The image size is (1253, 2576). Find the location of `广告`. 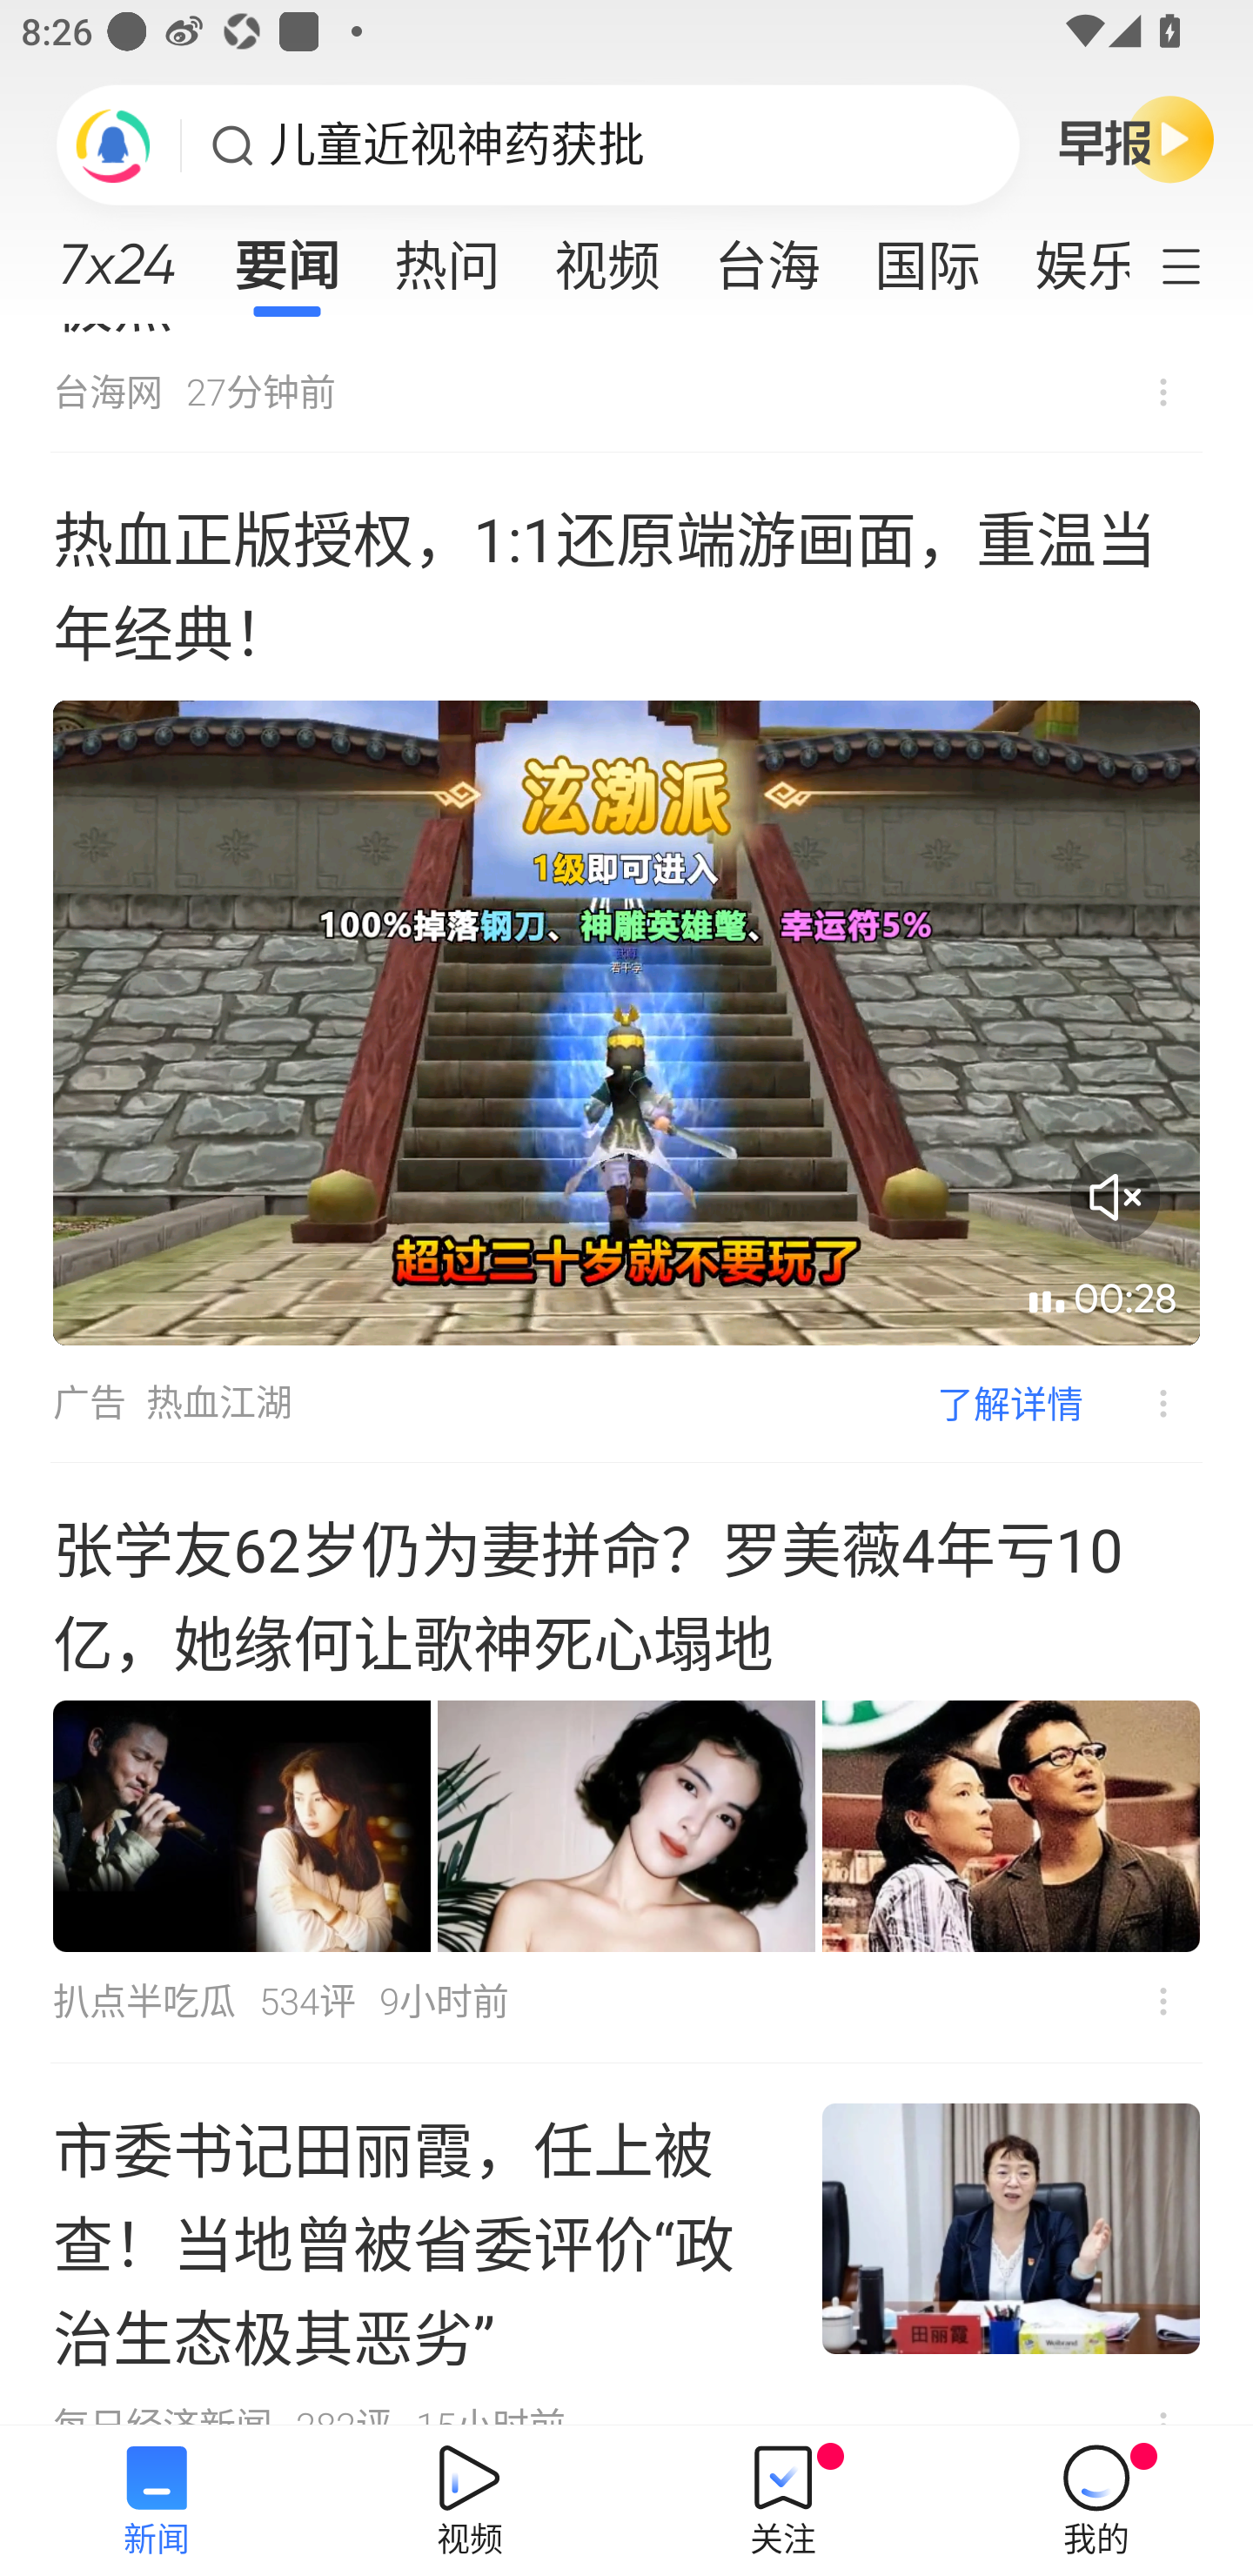

广告 is located at coordinates (89, 1402).